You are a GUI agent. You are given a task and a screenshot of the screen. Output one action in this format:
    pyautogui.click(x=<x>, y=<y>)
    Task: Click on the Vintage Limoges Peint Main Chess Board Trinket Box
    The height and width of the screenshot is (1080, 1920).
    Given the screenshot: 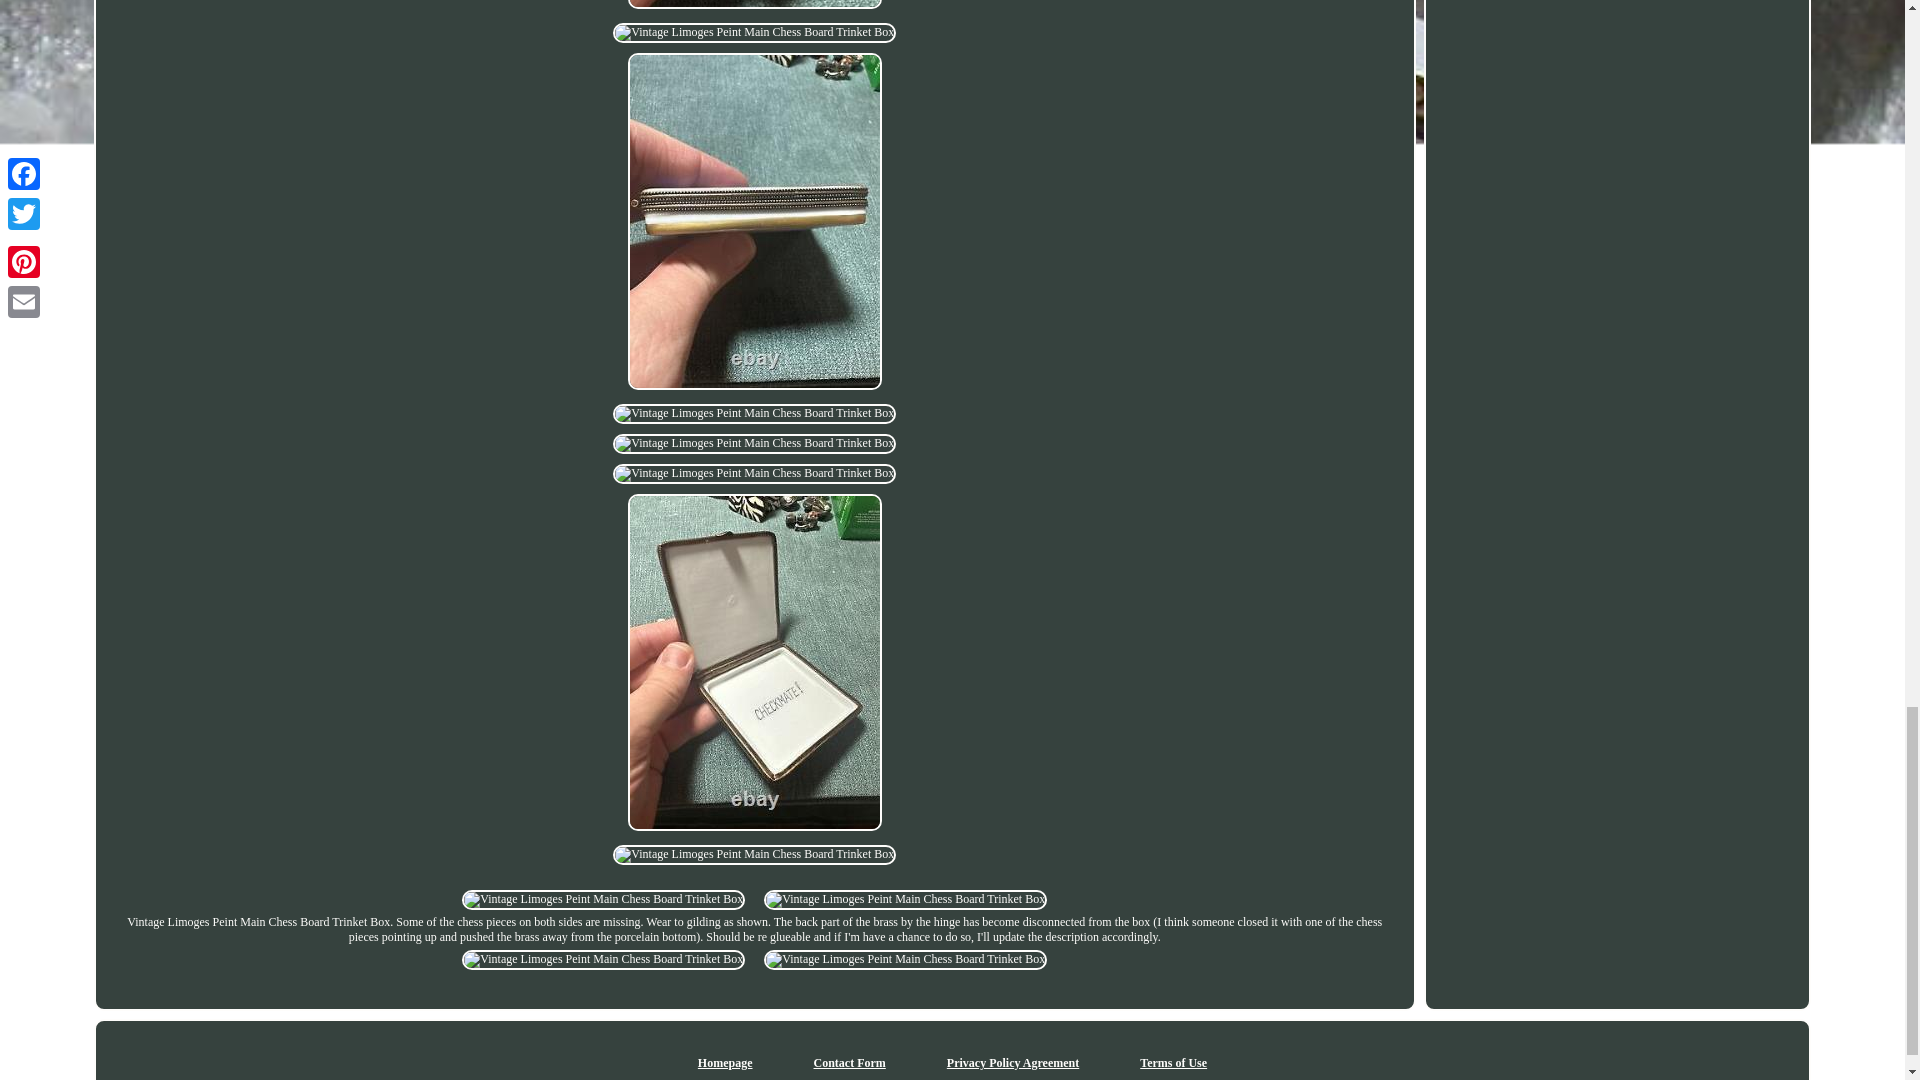 What is the action you would take?
    pyautogui.click(x=754, y=32)
    